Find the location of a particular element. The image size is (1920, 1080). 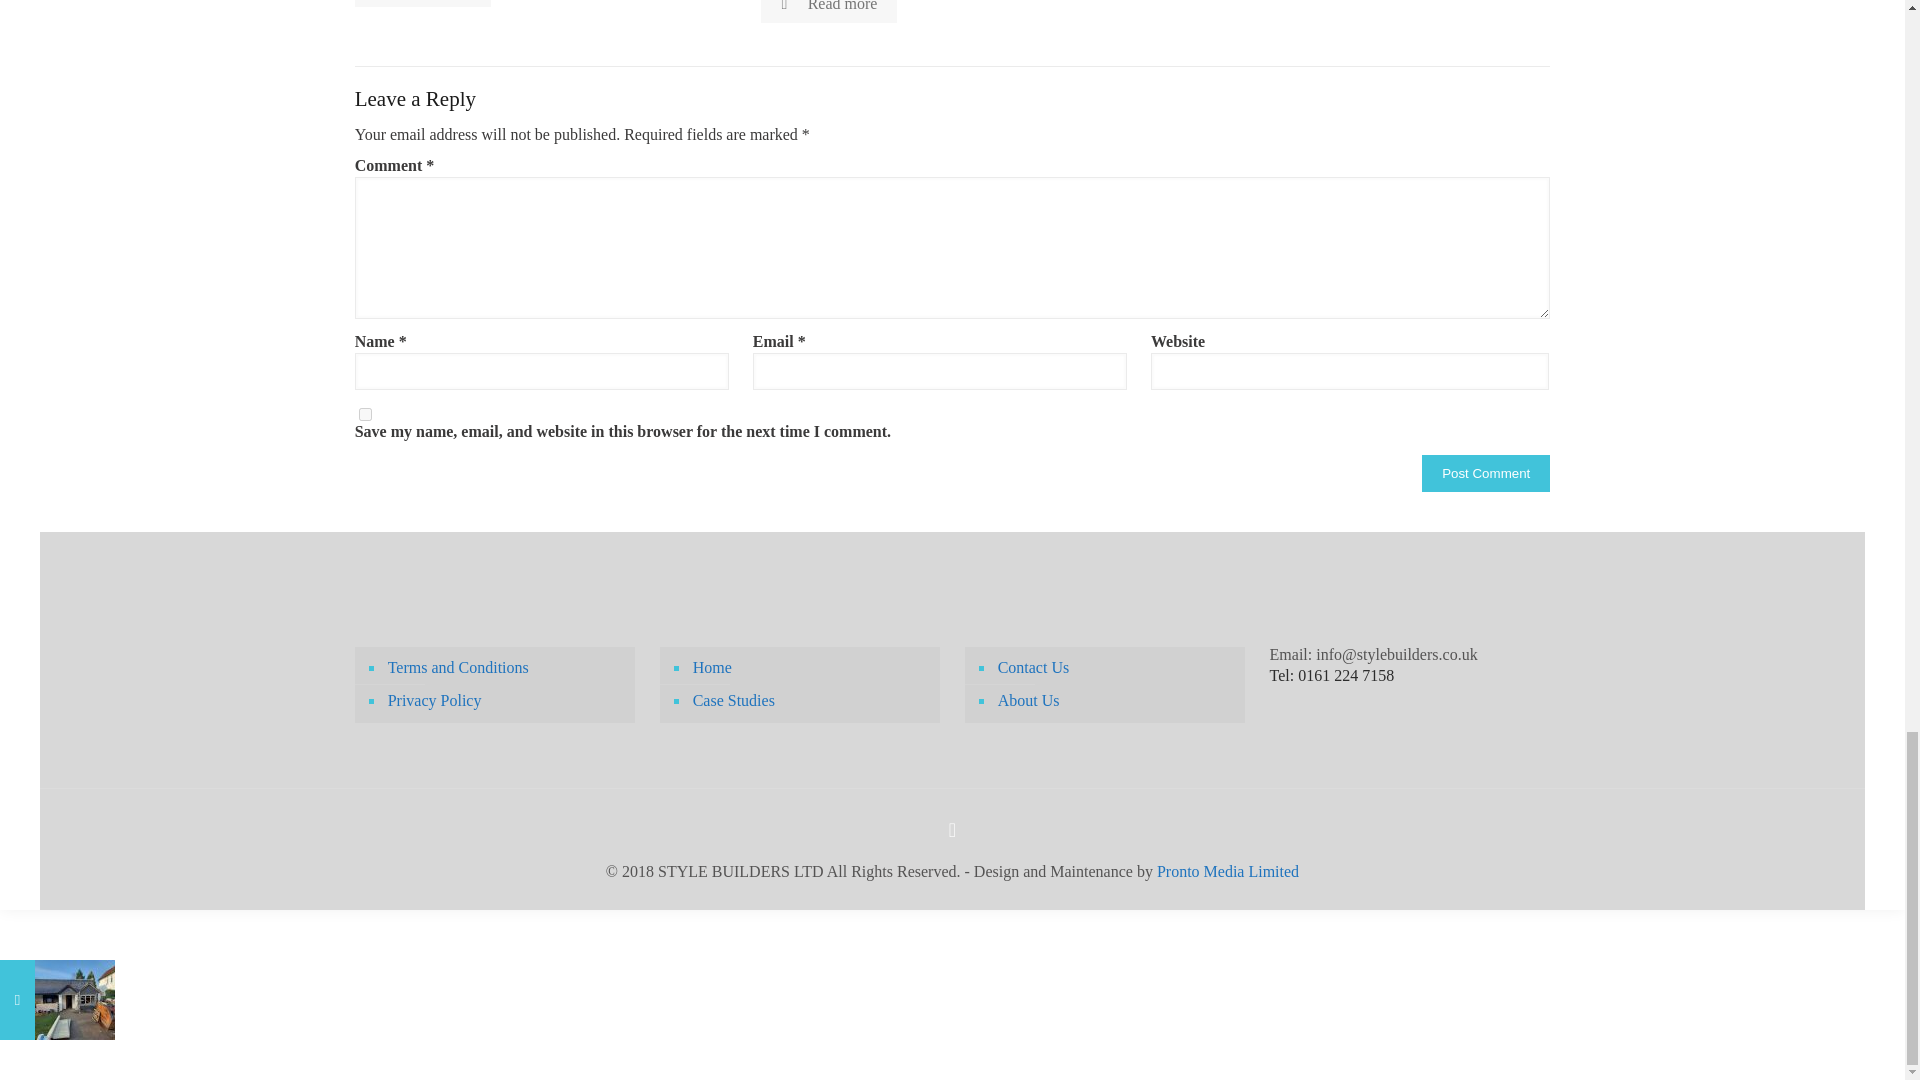

Post Comment is located at coordinates (1486, 473).